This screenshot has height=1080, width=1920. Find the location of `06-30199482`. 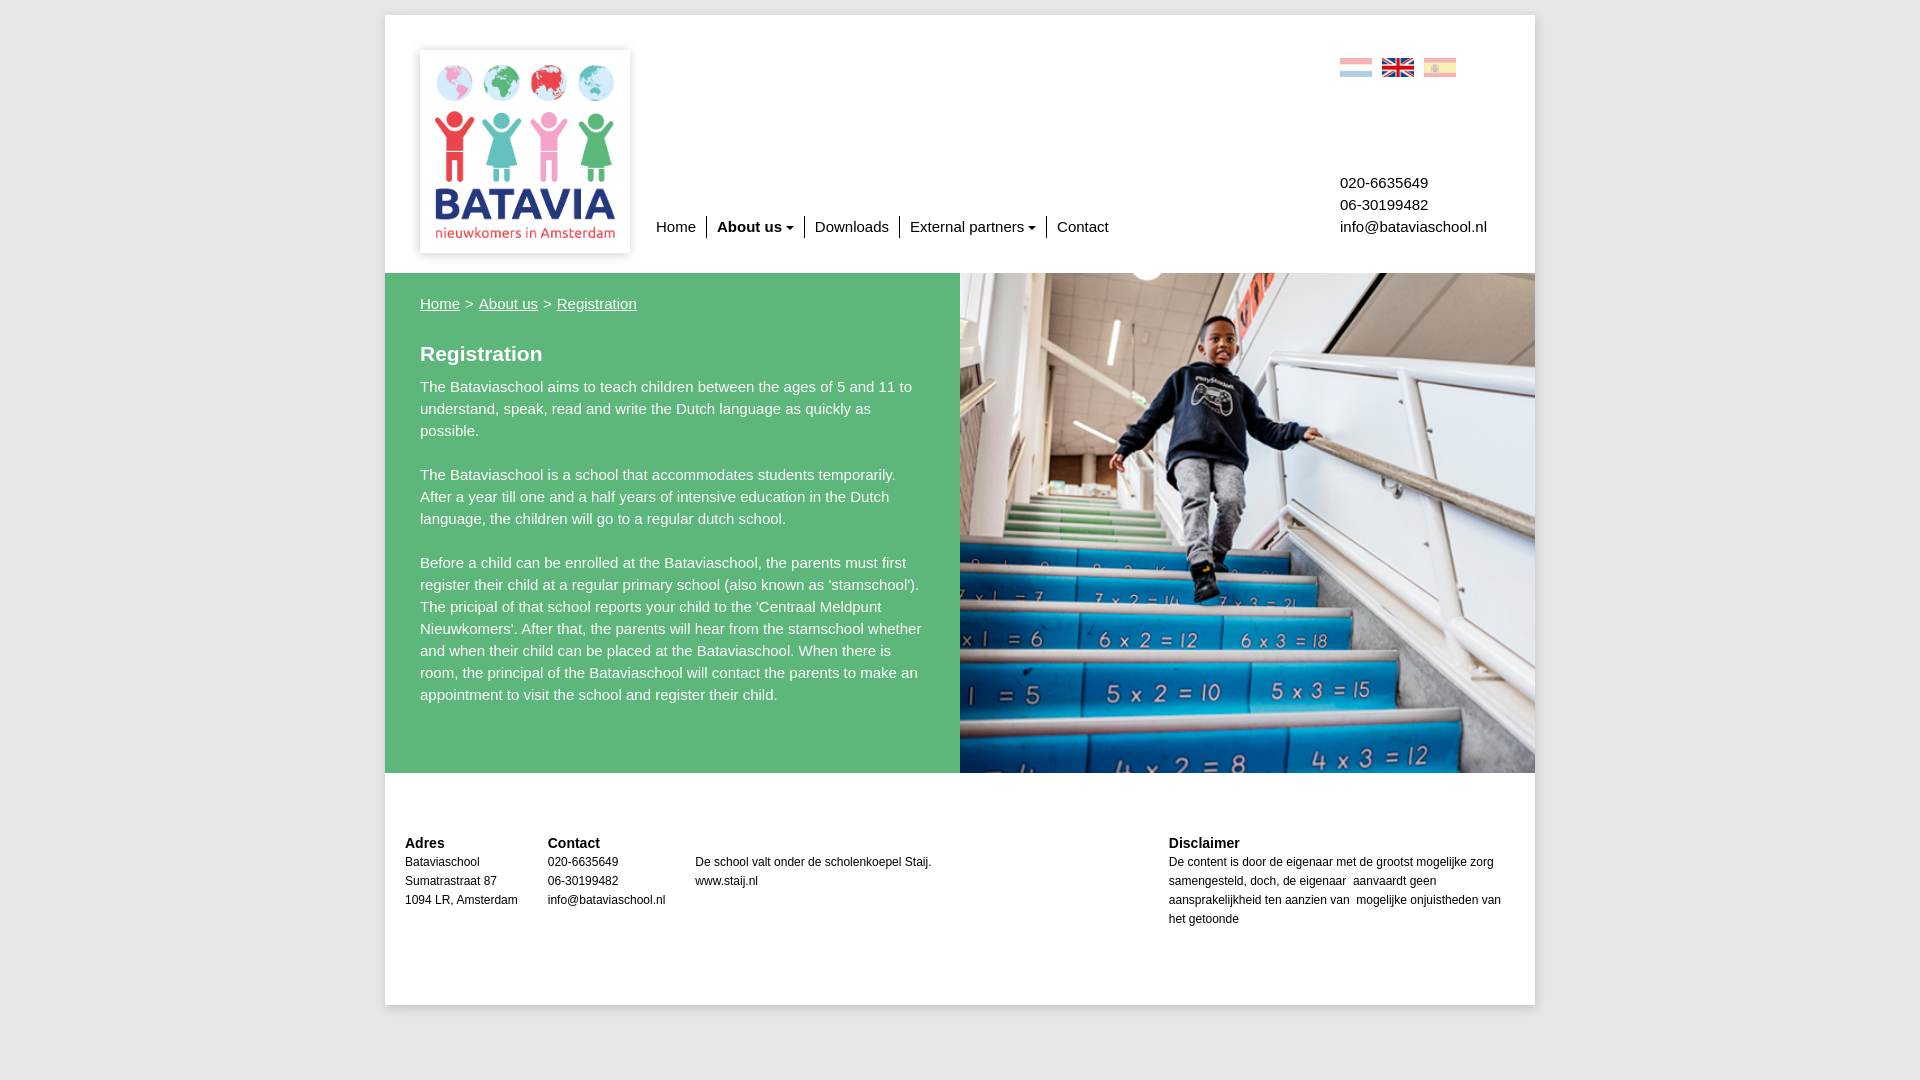

06-30199482 is located at coordinates (1414, 205).